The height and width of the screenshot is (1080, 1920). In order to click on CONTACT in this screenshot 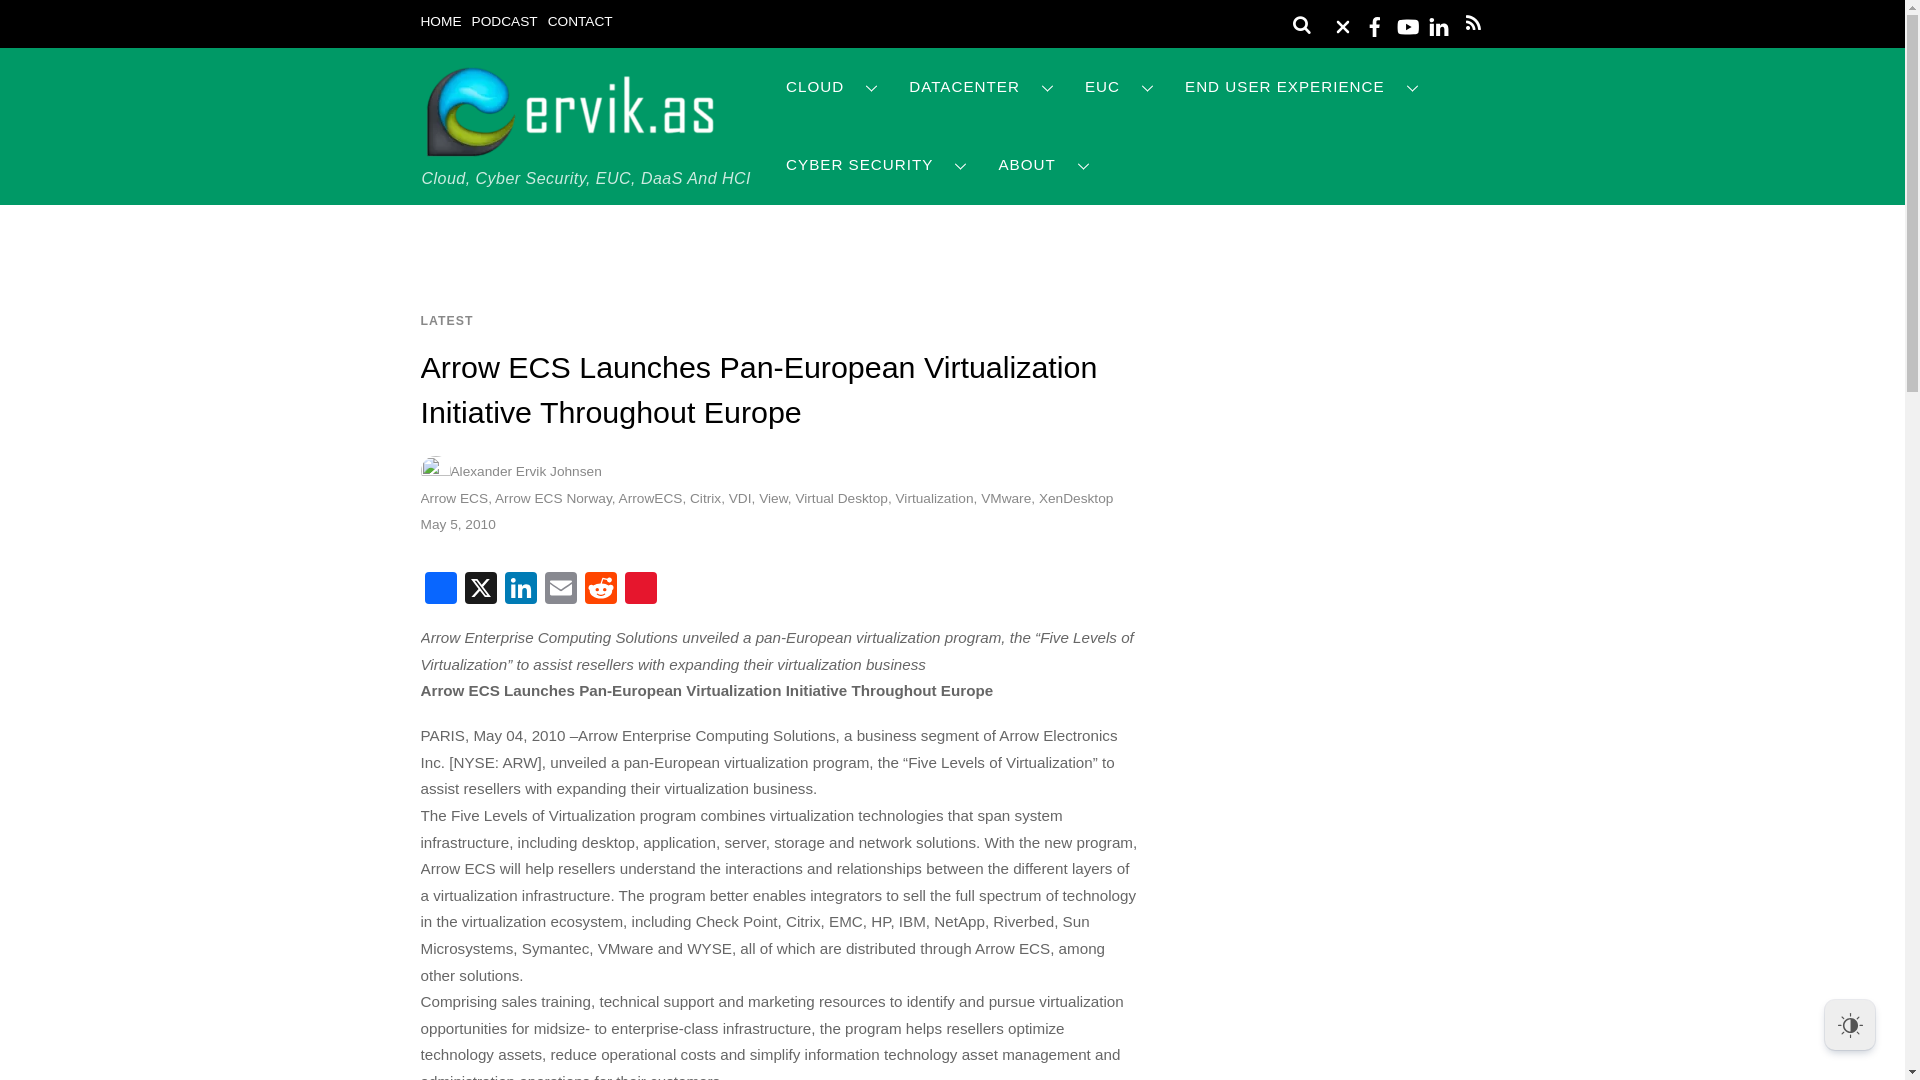, I will do `click(580, 22)`.